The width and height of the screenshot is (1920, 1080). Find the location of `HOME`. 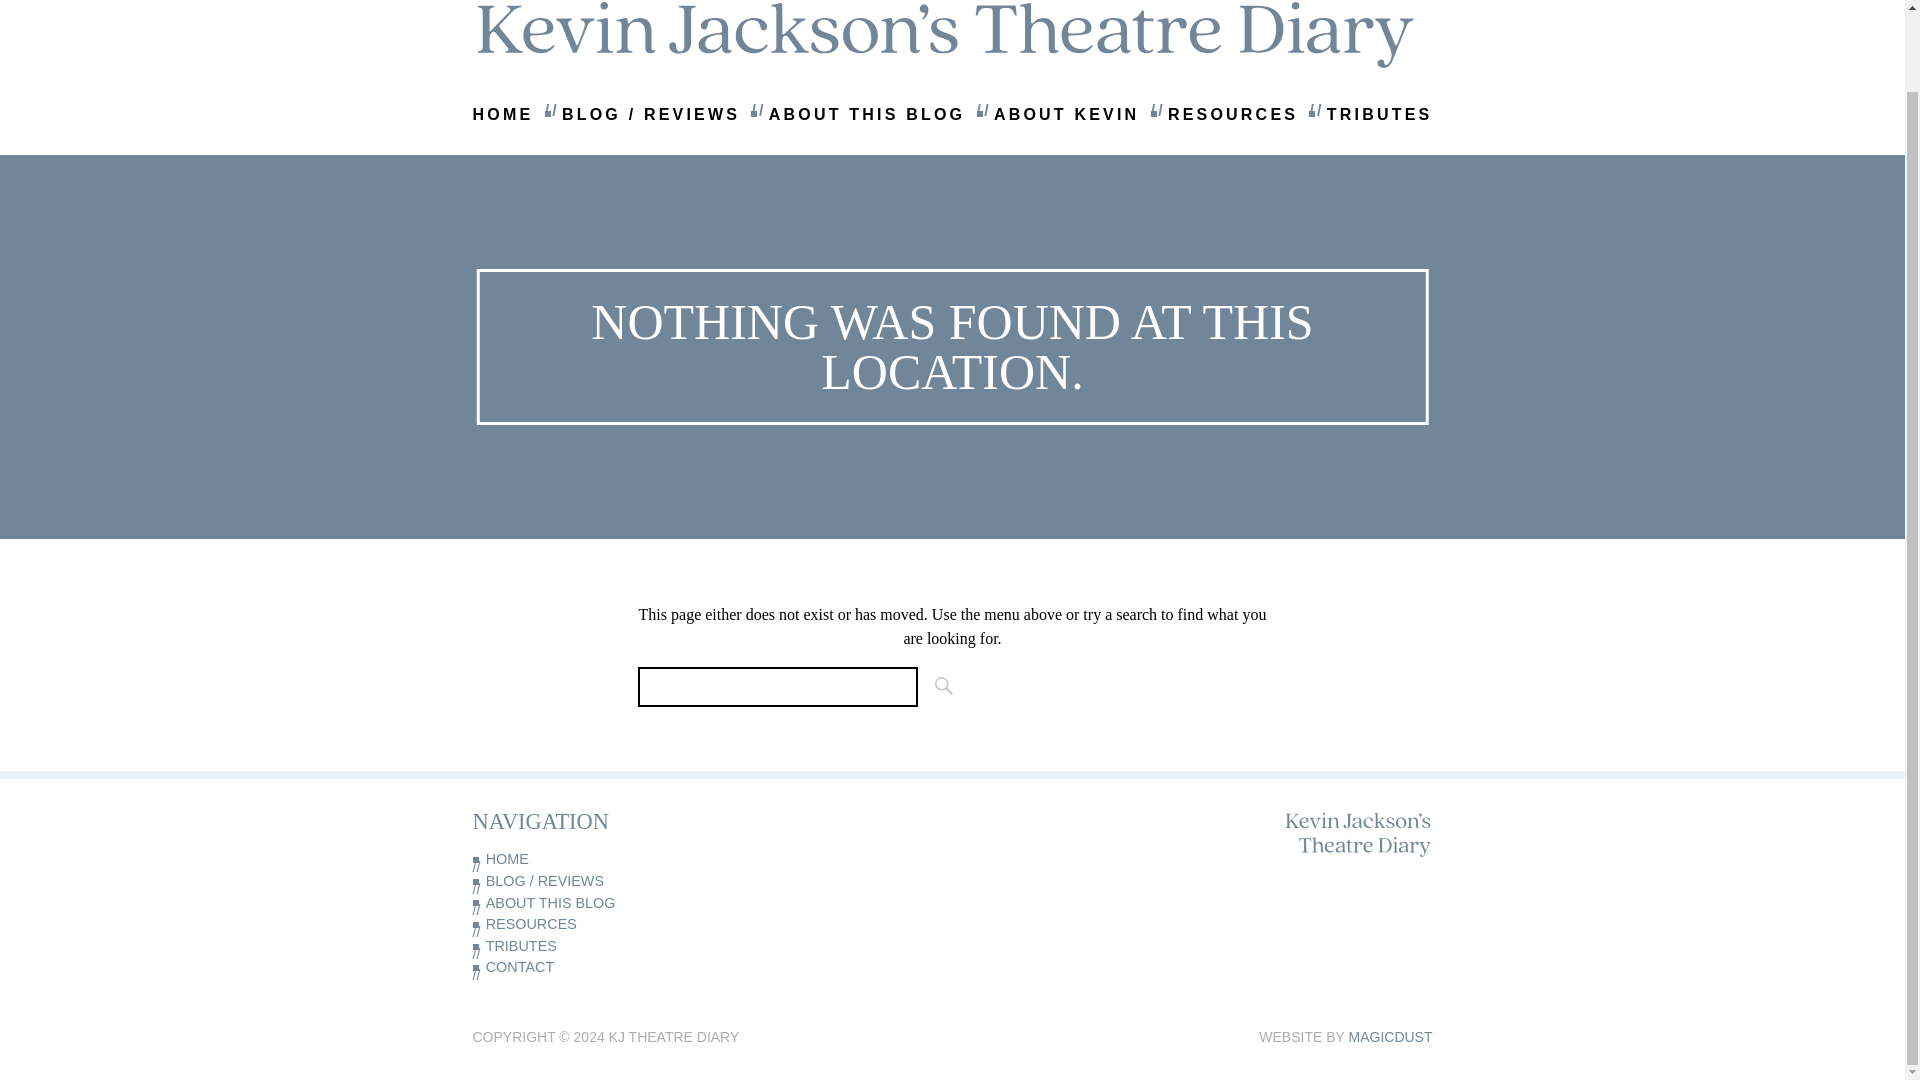

HOME is located at coordinates (502, 114).